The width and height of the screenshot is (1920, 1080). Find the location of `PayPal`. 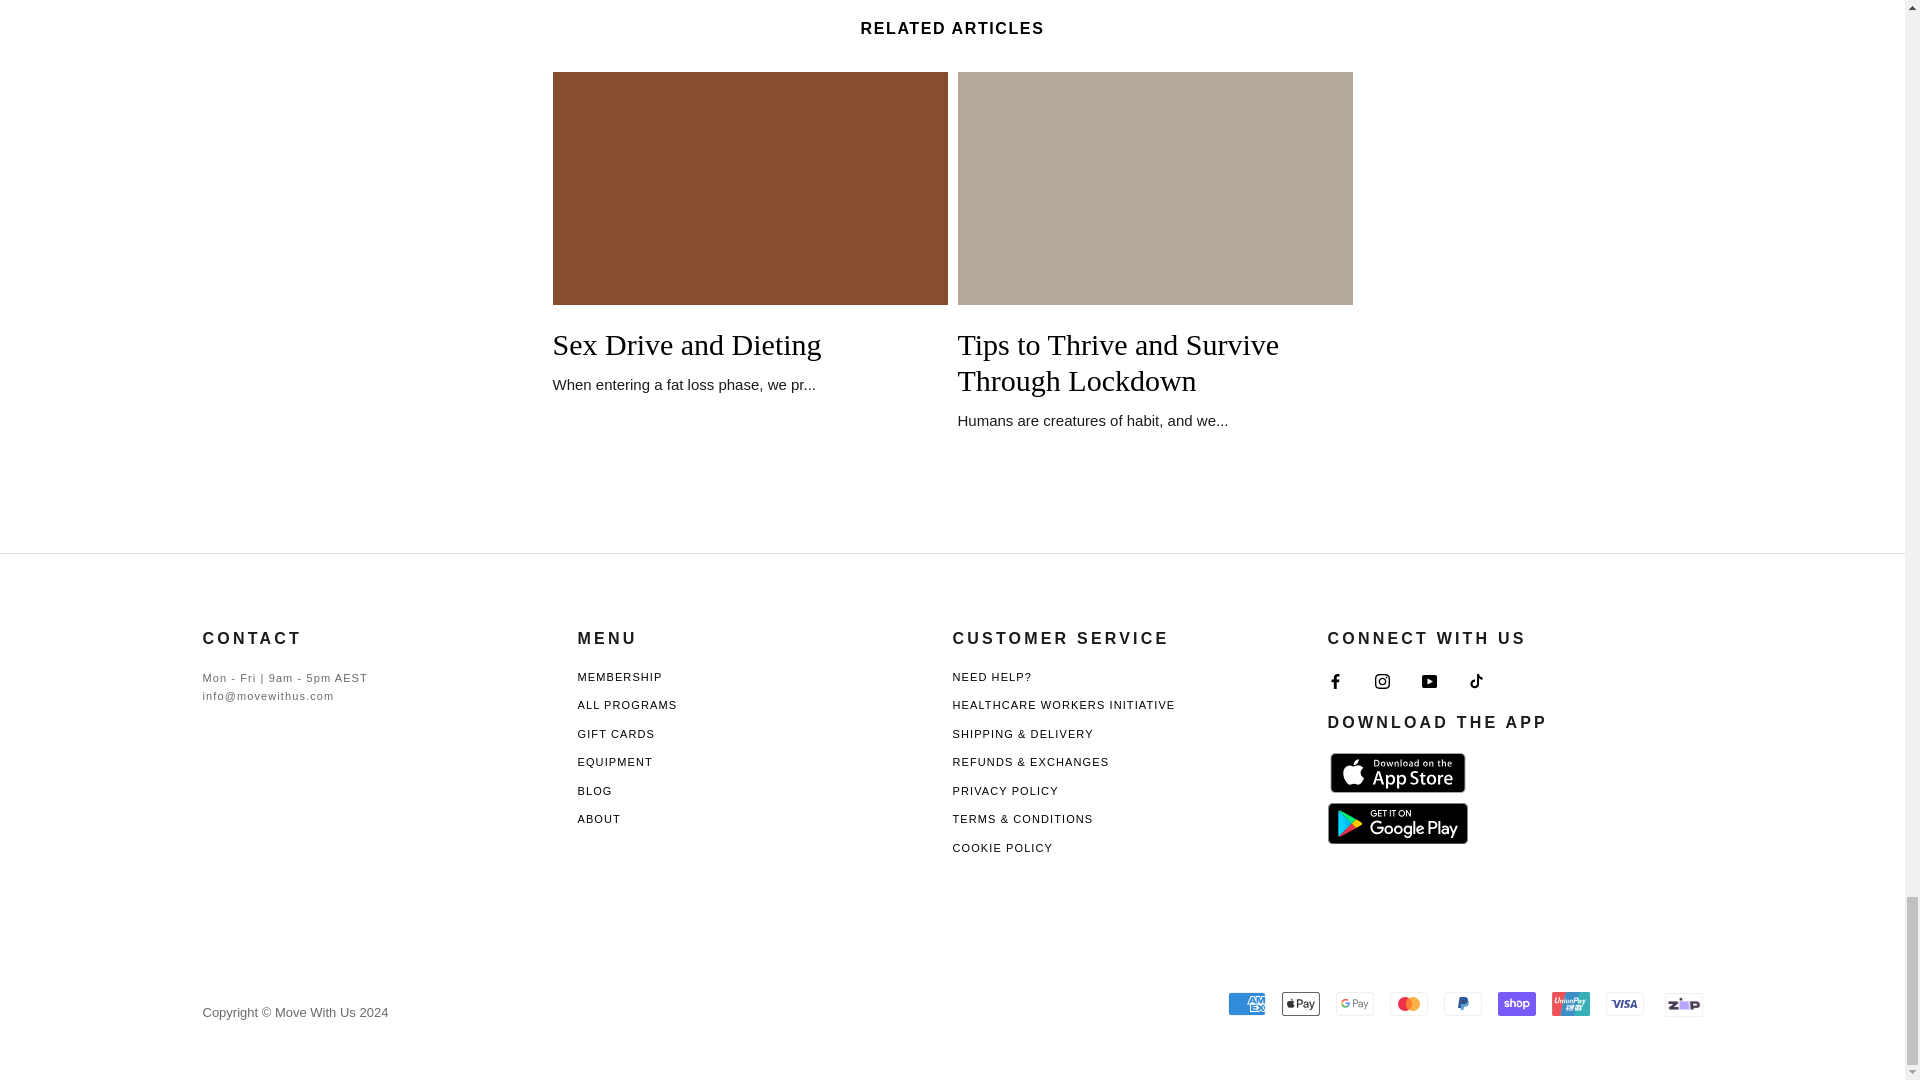

PayPal is located at coordinates (1462, 1004).